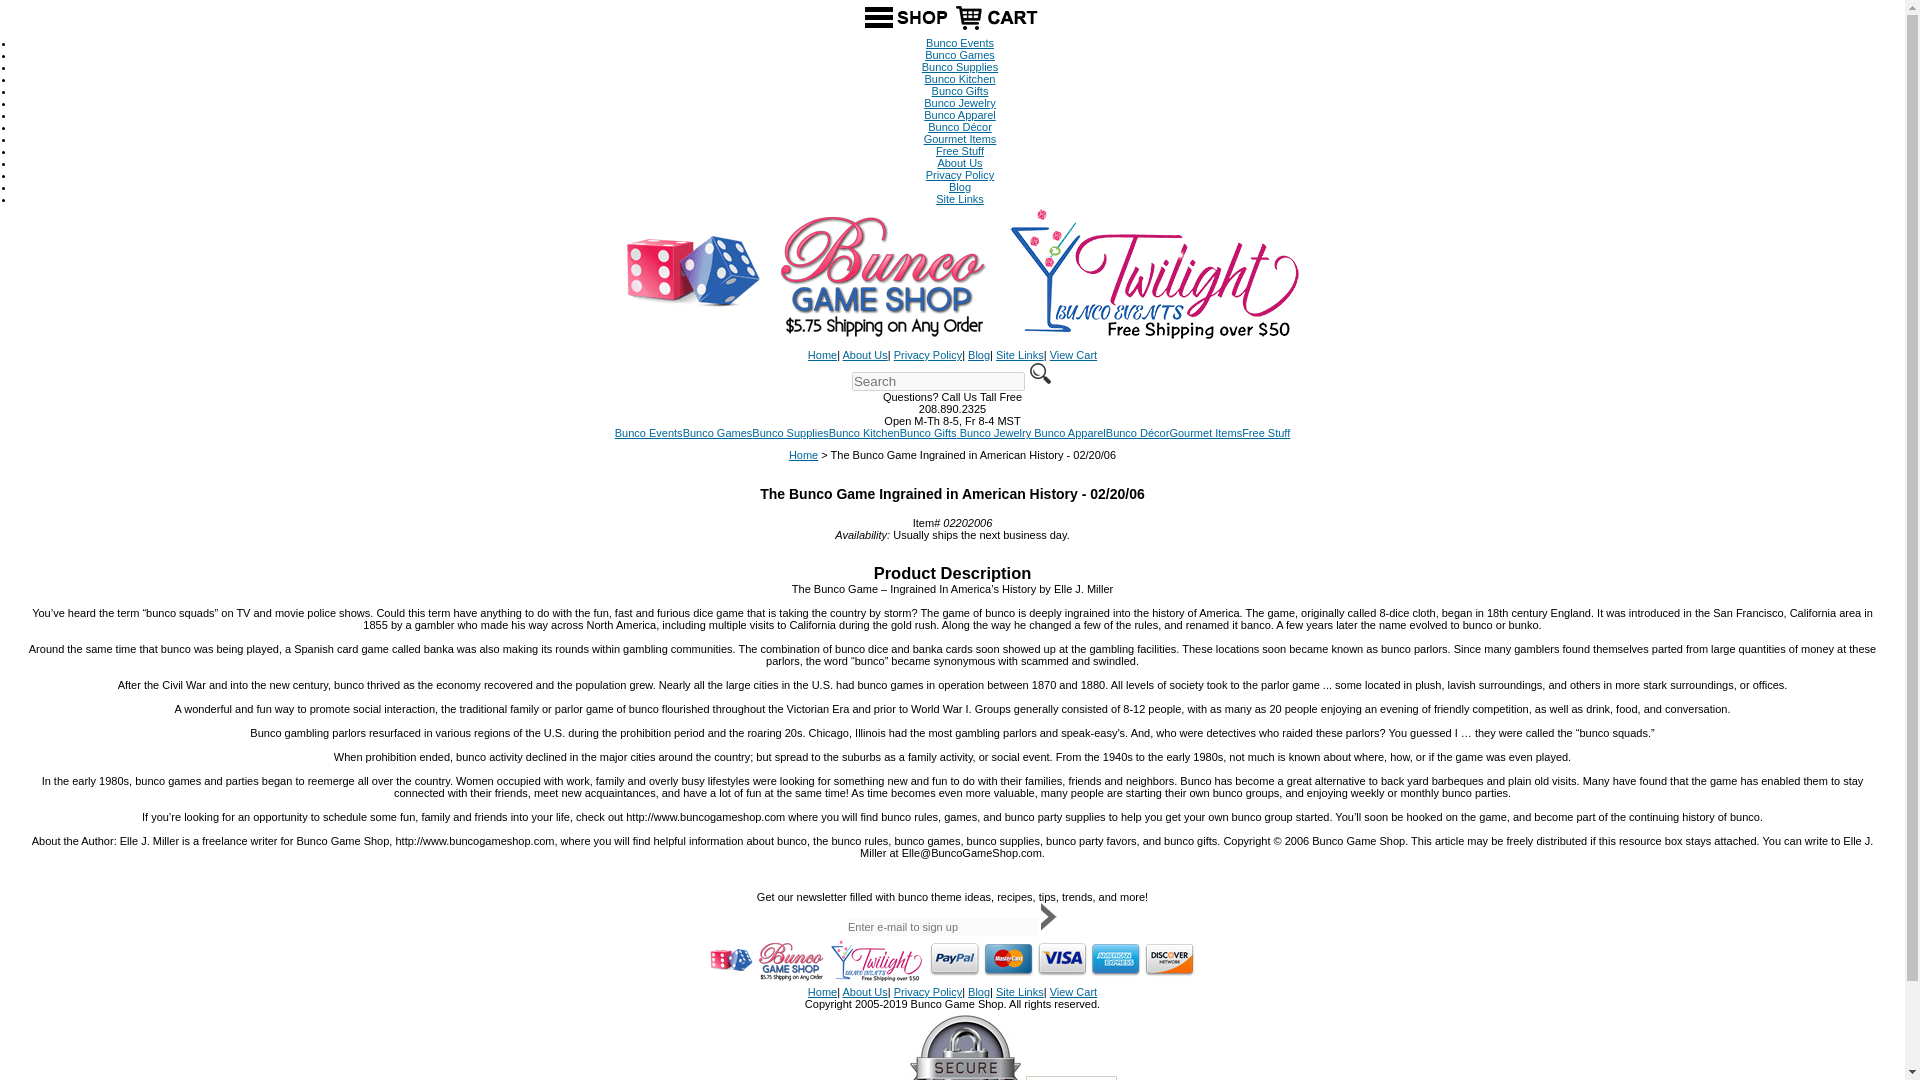 The height and width of the screenshot is (1080, 1920). I want to click on Bunco Apparel, so click(960, 114).